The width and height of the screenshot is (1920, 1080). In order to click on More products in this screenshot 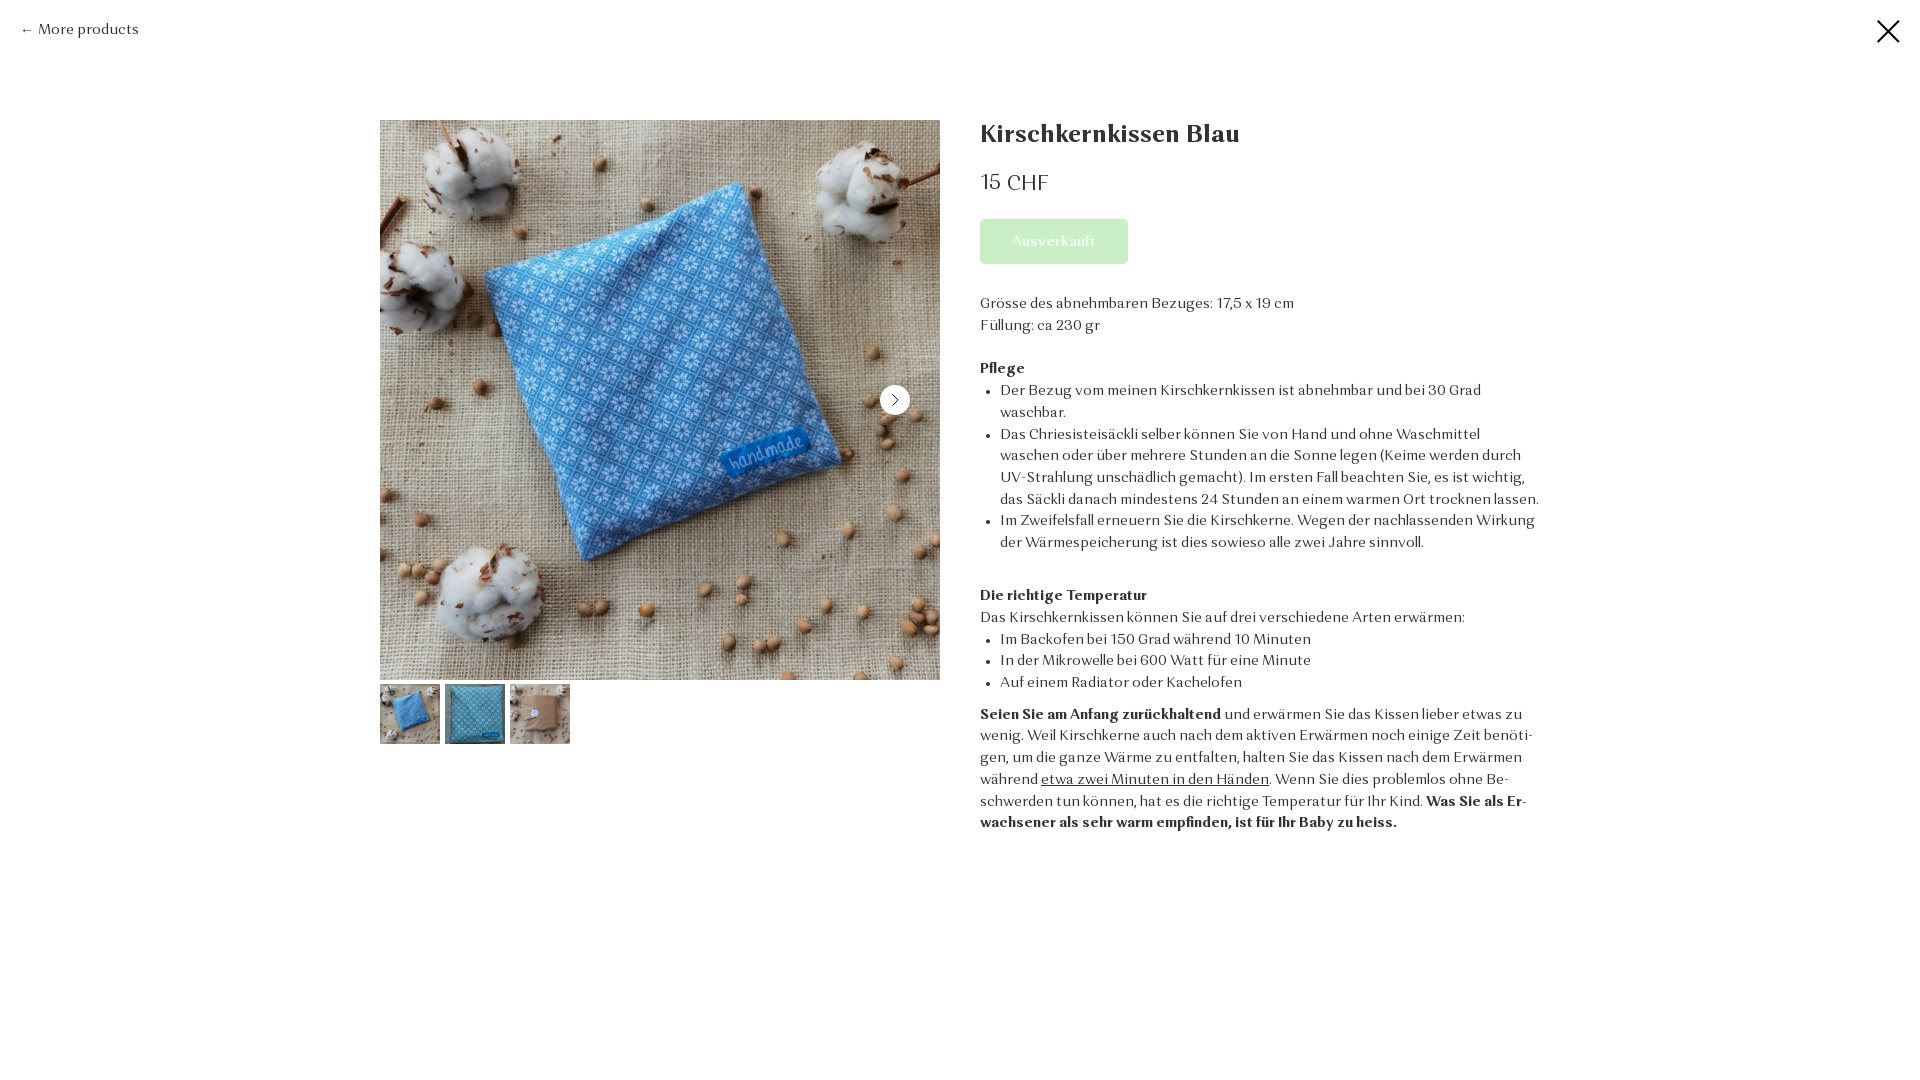, I will do `click(80, 31)`.